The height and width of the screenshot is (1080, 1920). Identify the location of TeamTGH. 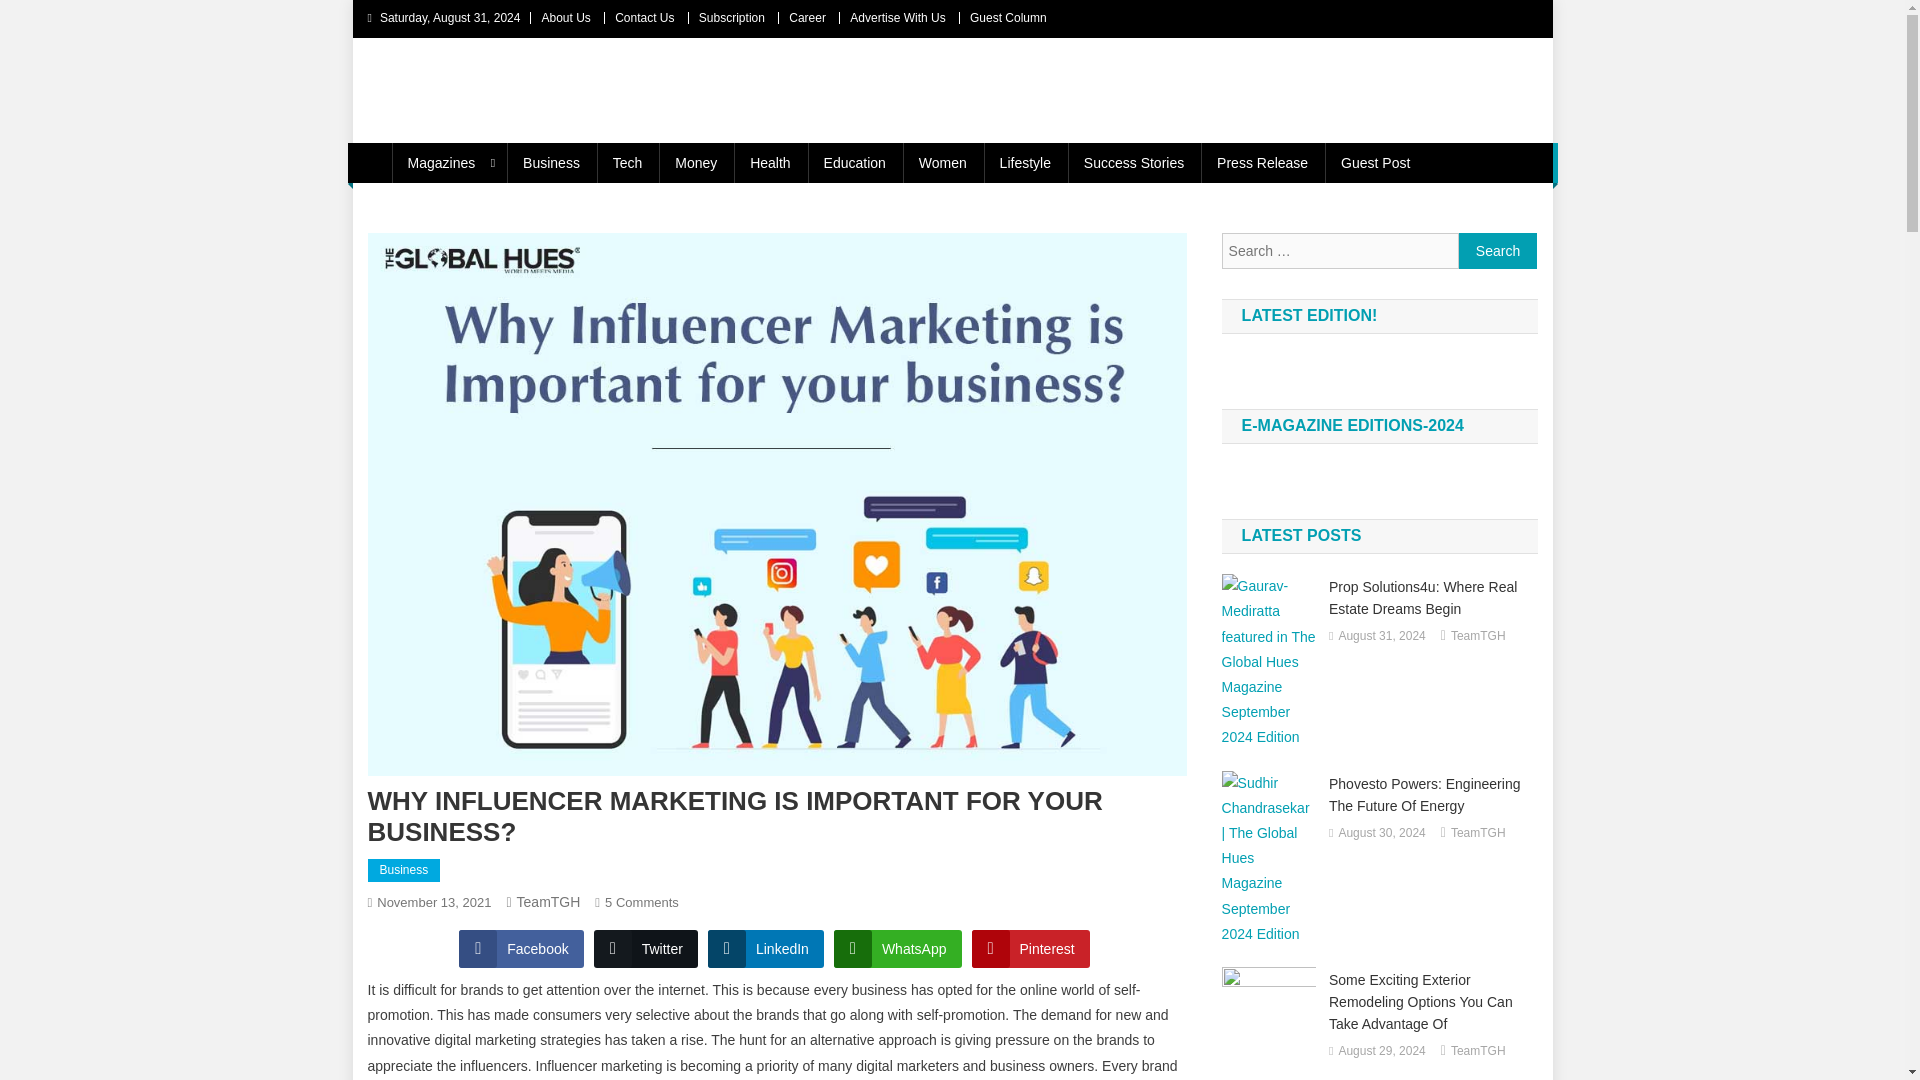
(548, 902).